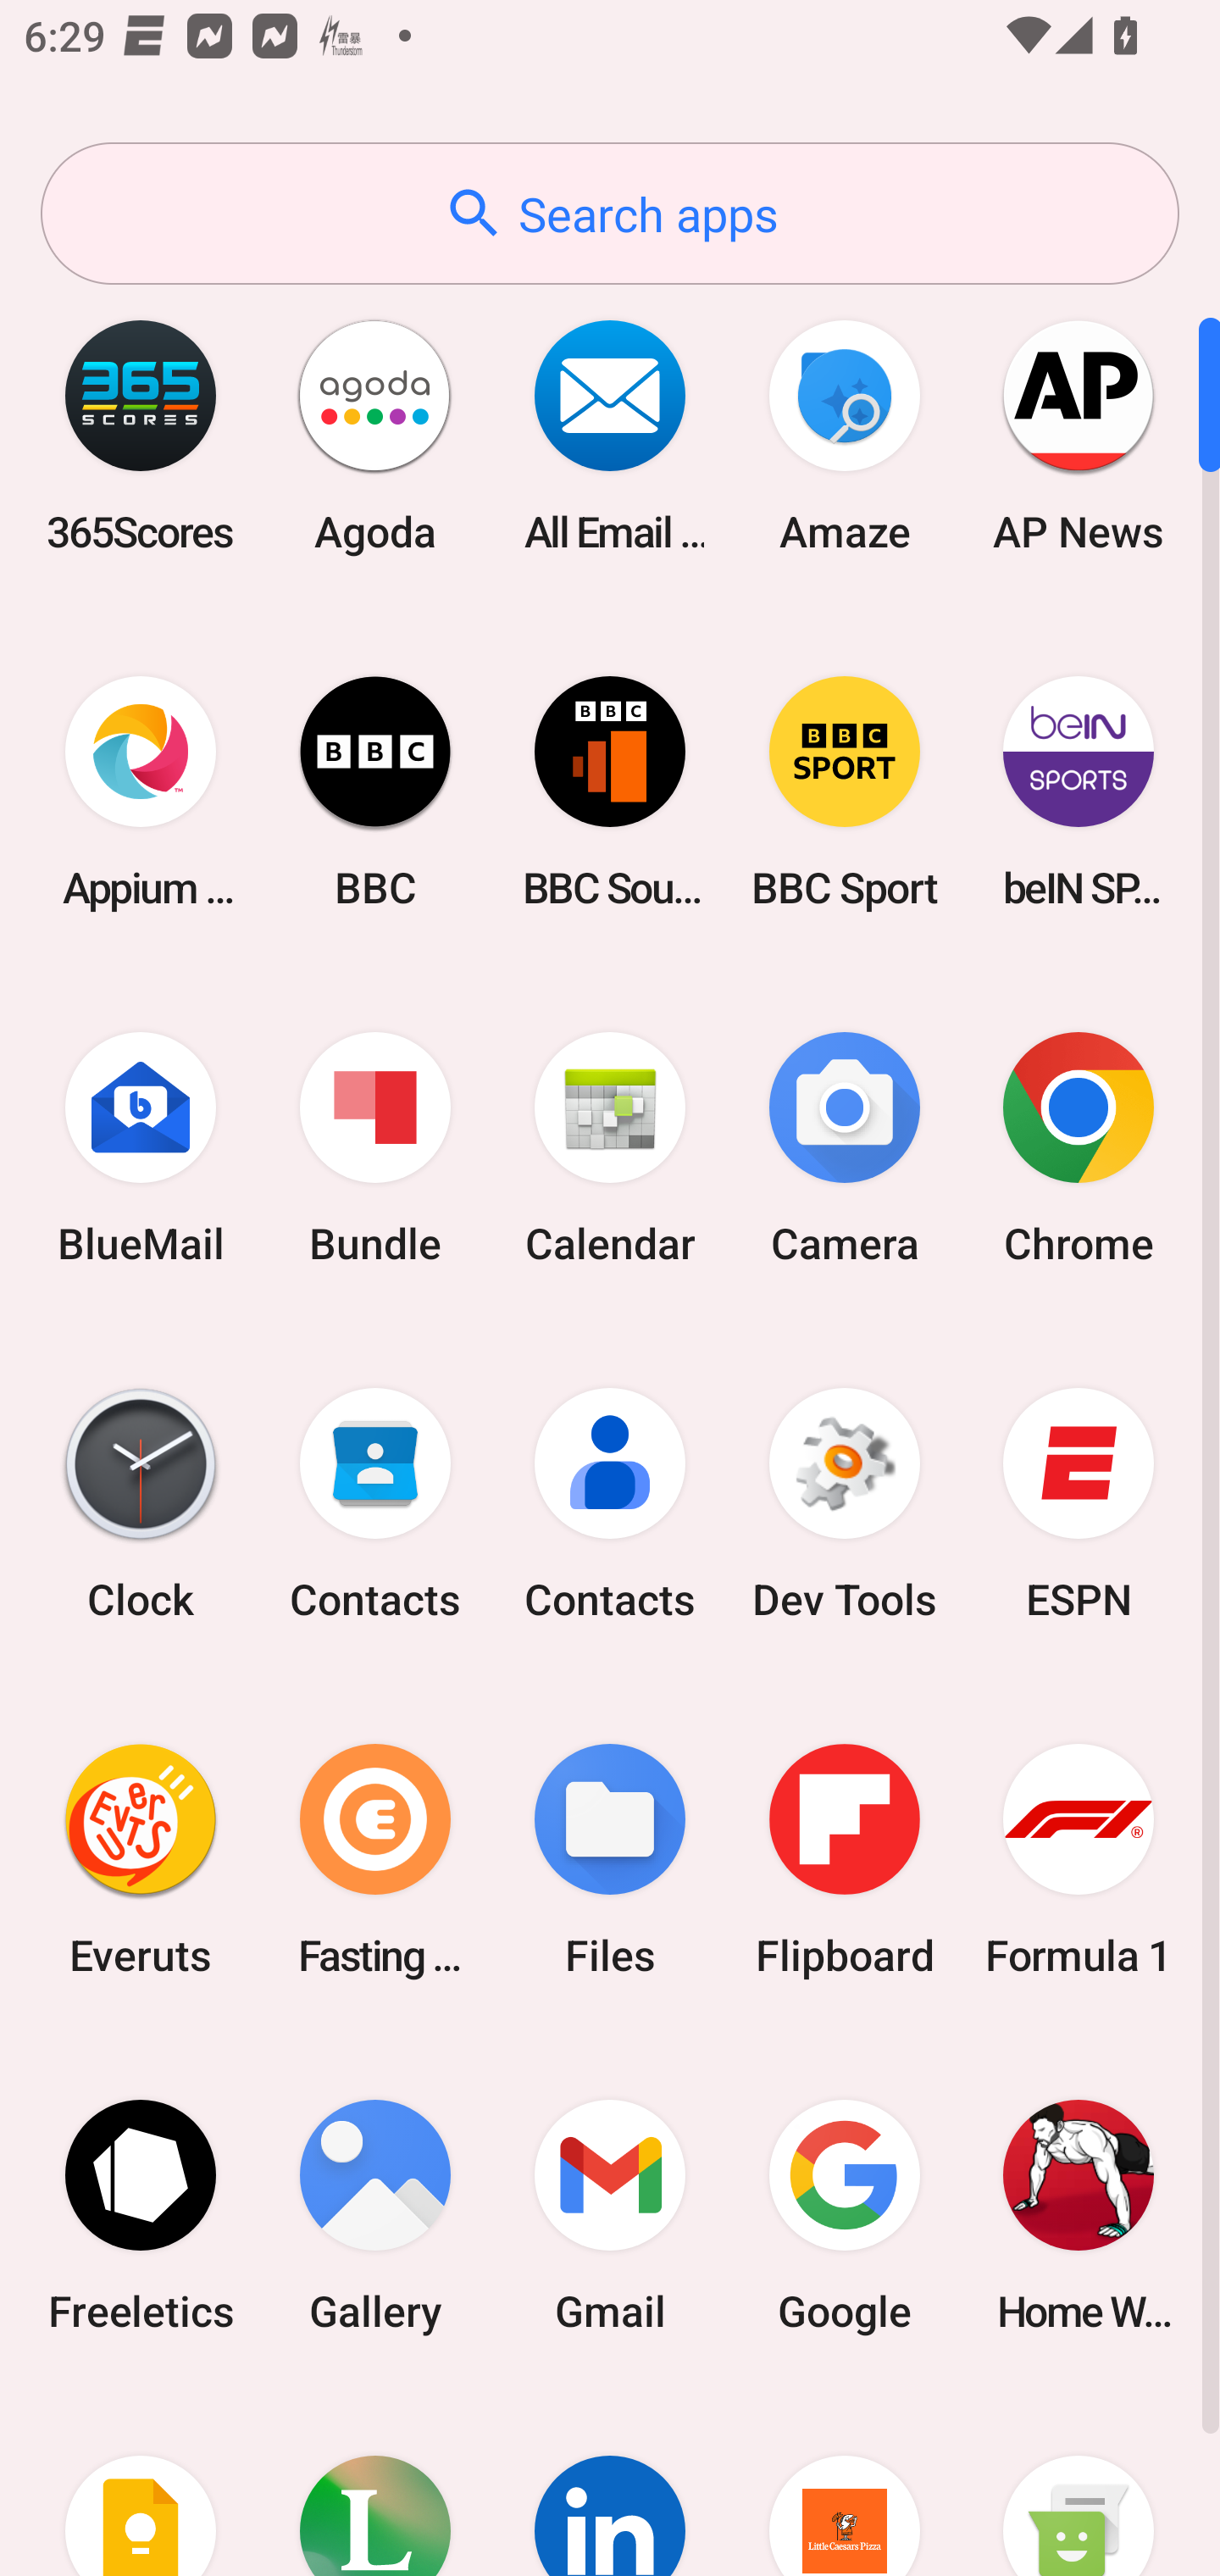 Image resolution: width=1220 pixels, height=2576 pixels. I want to click on 365Scores, so click(141, 436).